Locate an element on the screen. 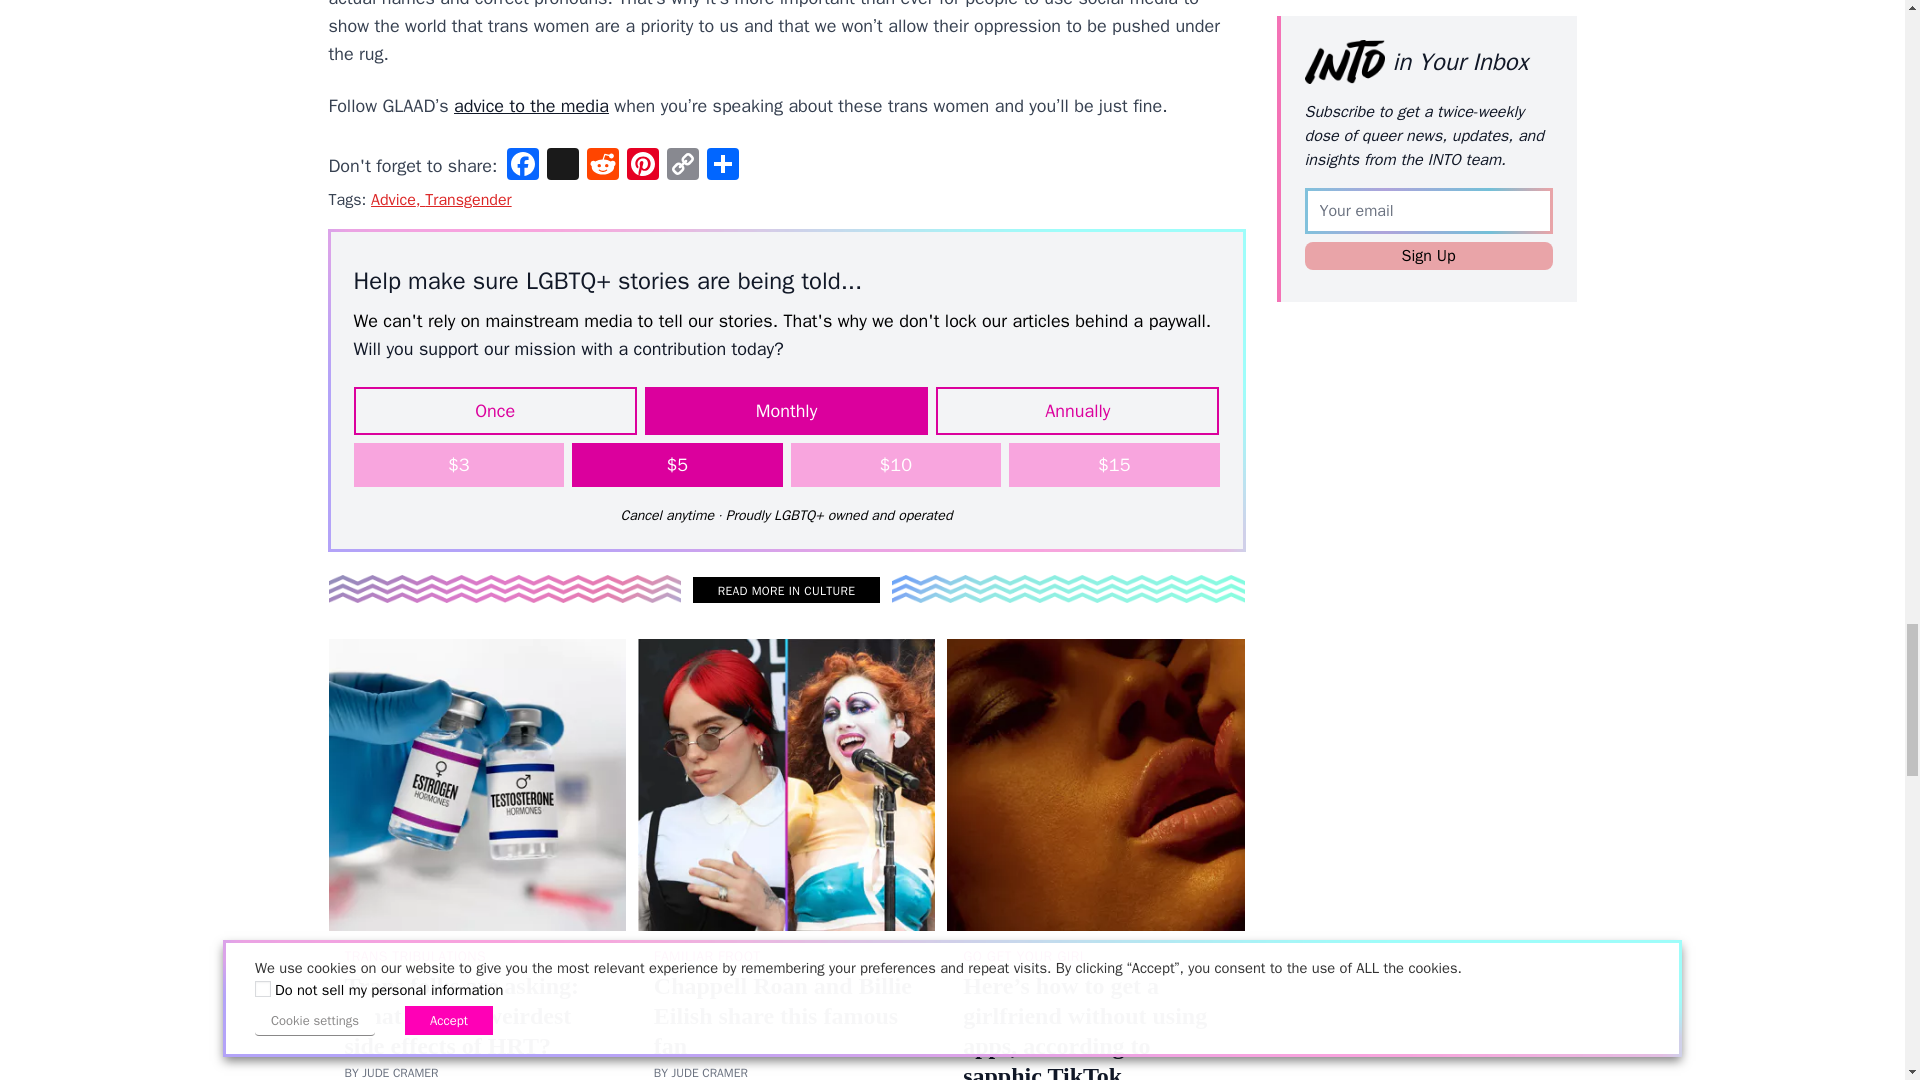 The image size is (1920, 1080). Copy Link is located at coordinates (682, 166).